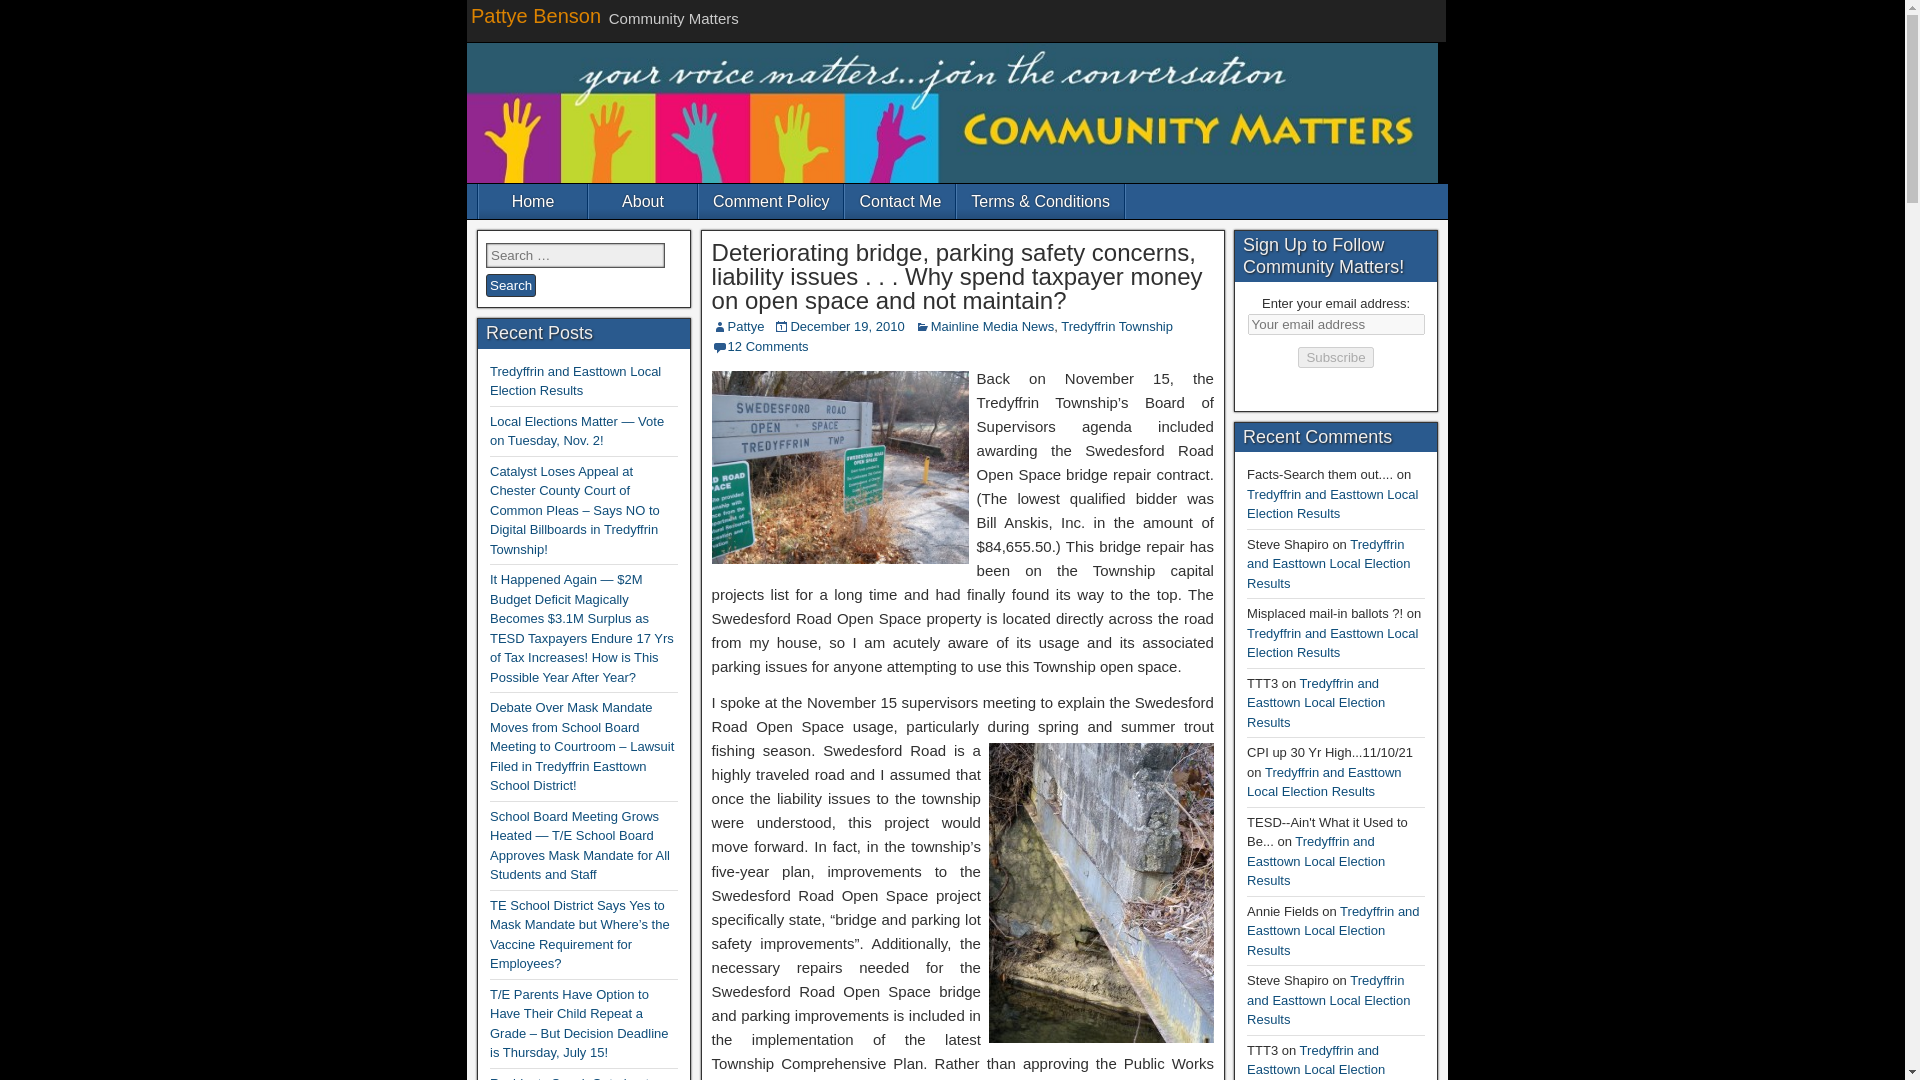 Image resolution: width=1920 pixels, height=1080 pixels. I want to click on Swedesford Road parking, so click(840, 467).